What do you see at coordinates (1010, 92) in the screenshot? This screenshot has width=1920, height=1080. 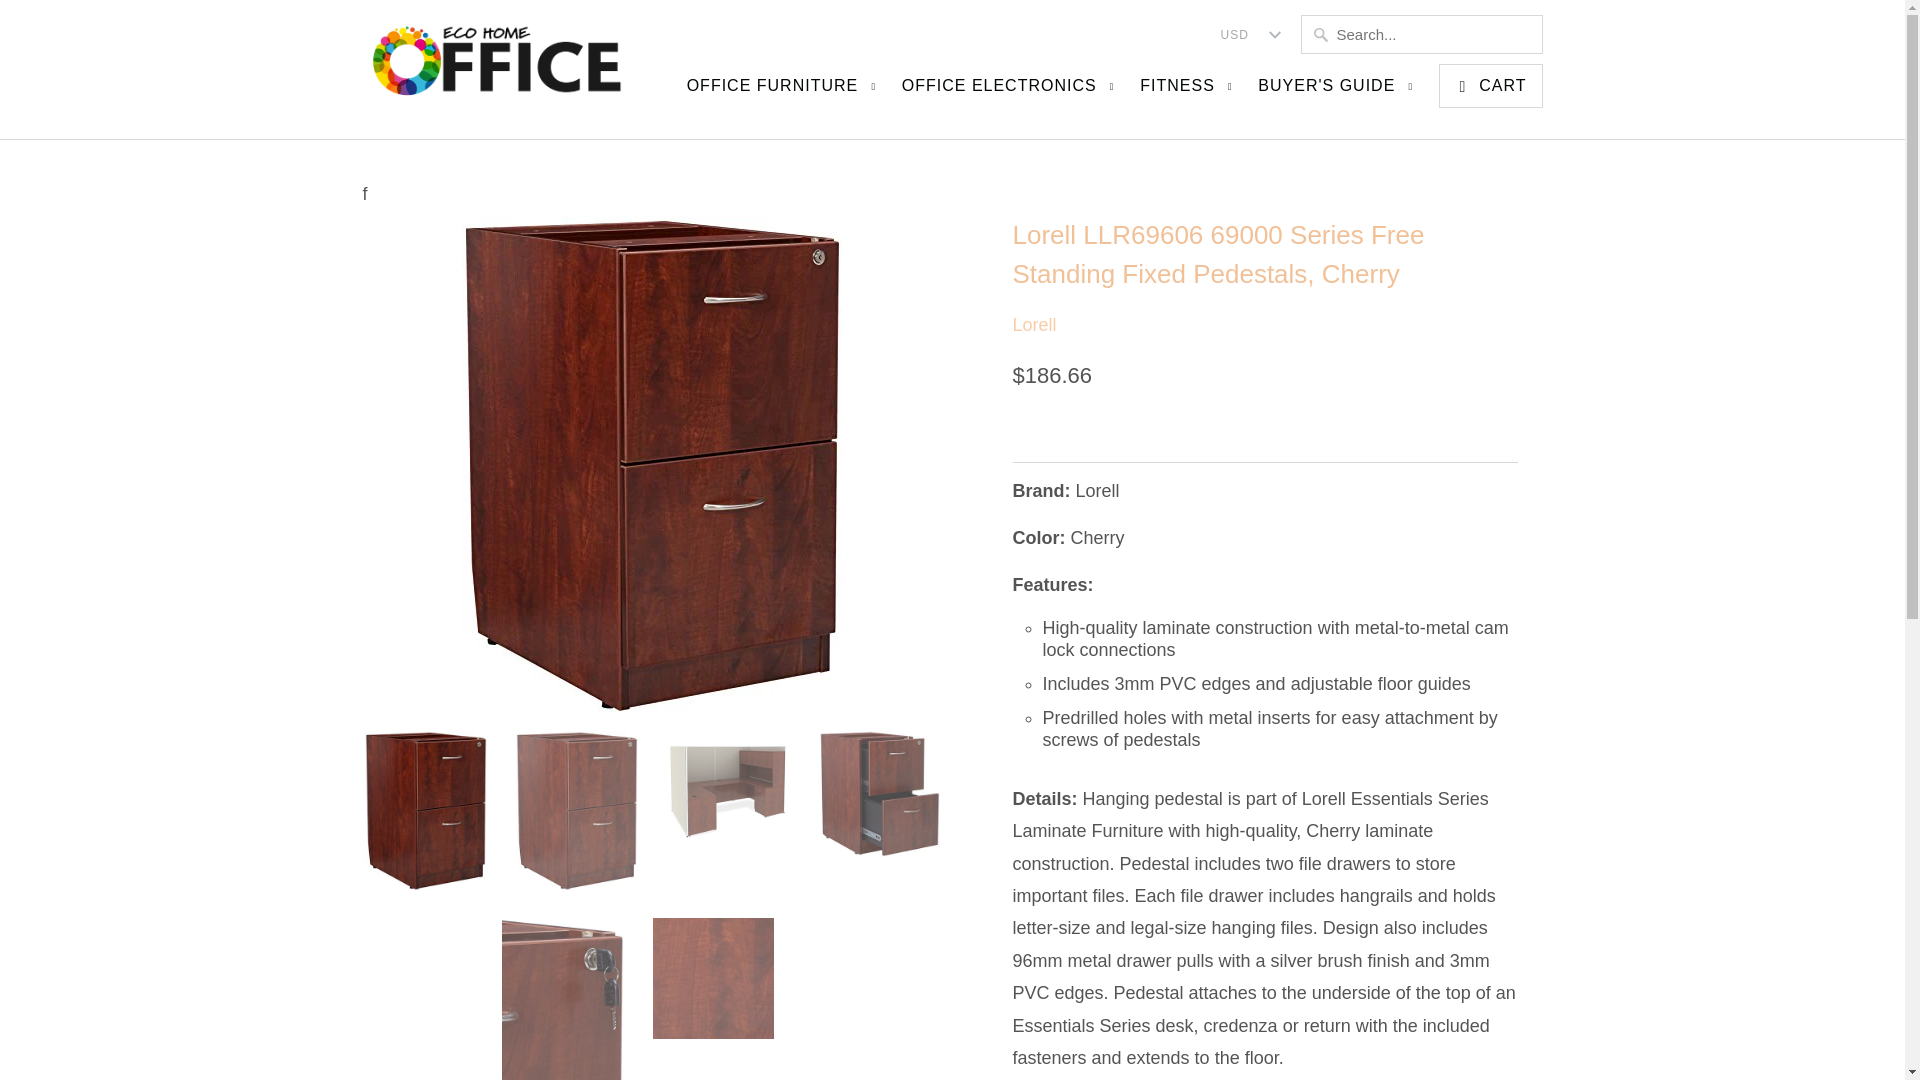 I see `OFFICE ELECTRONICS` at bounding box center [1010, 92].